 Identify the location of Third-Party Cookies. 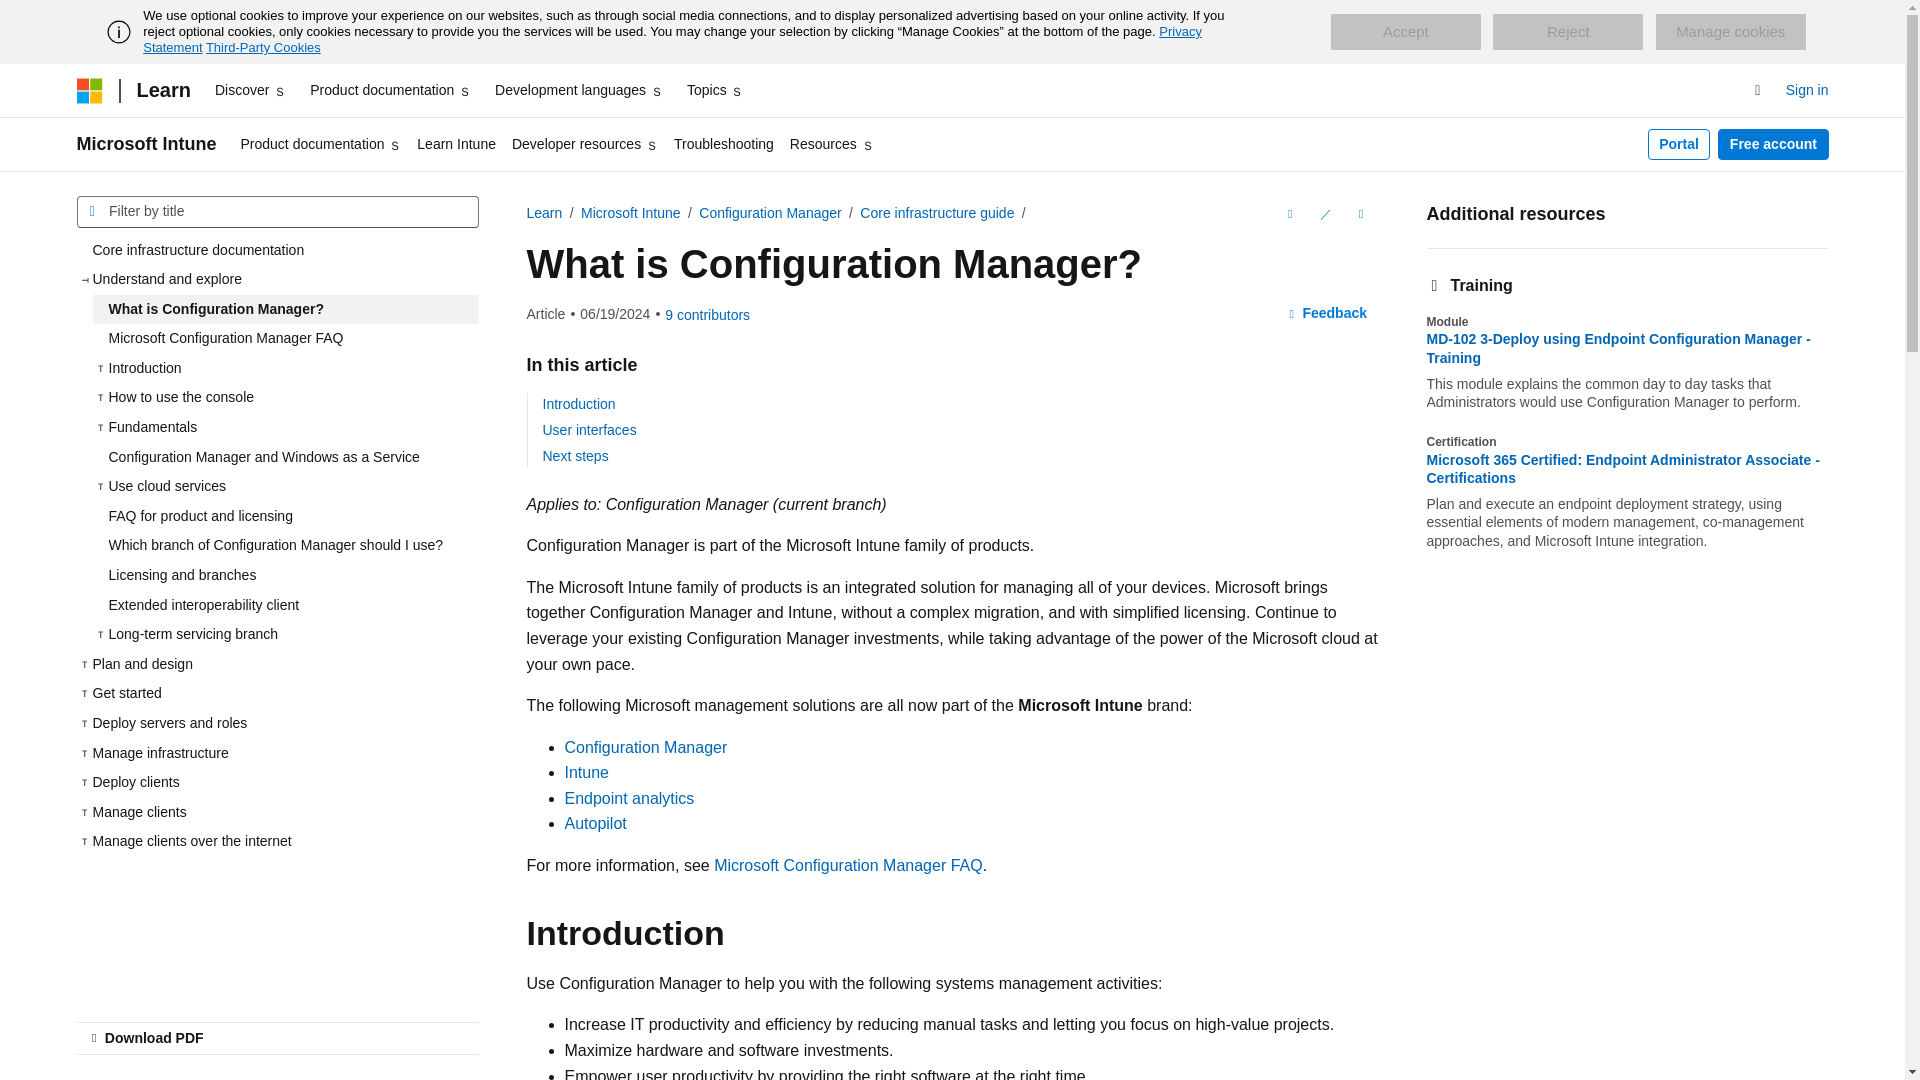
(262, 47).